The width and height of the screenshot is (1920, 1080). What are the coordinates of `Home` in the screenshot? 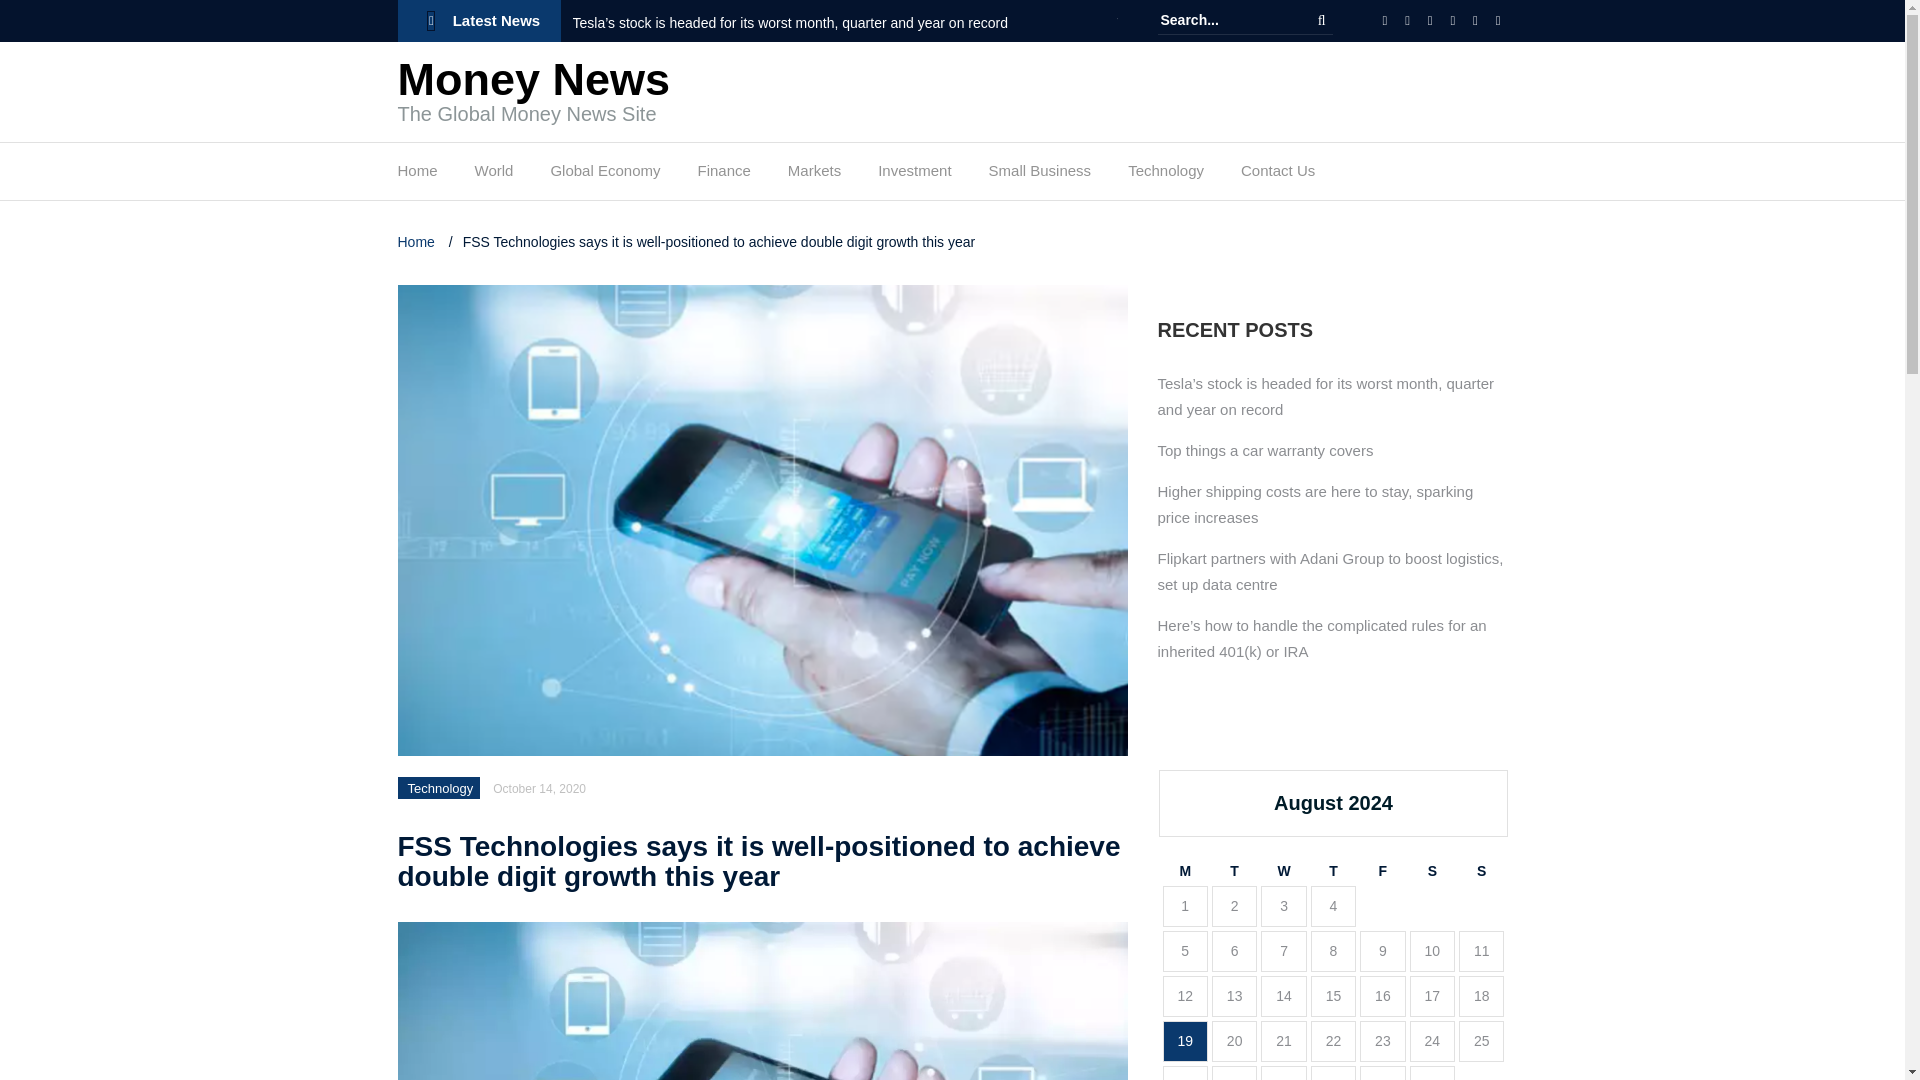 It's located at (418, 242).